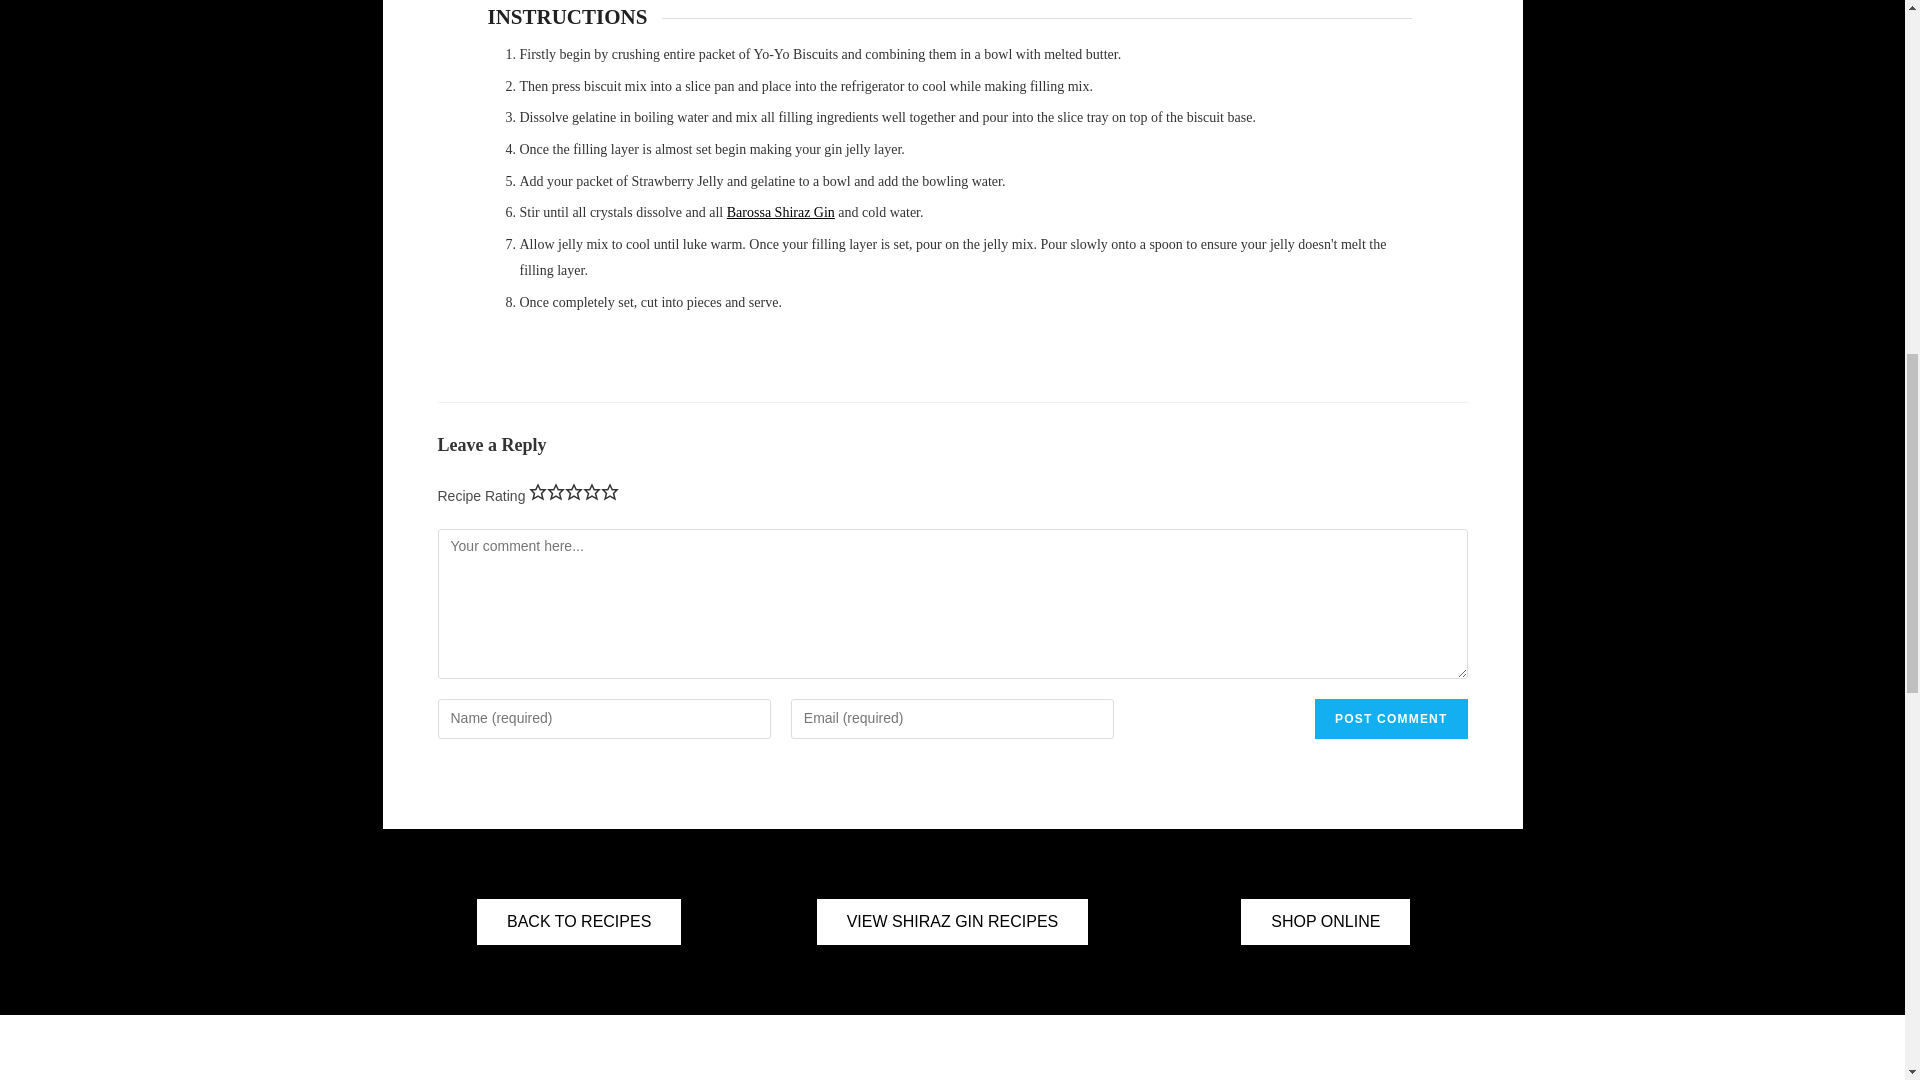  Describe the element at coordinates (1324, 922) in the screenshot. I see `SHOP ONLINE` at that location.